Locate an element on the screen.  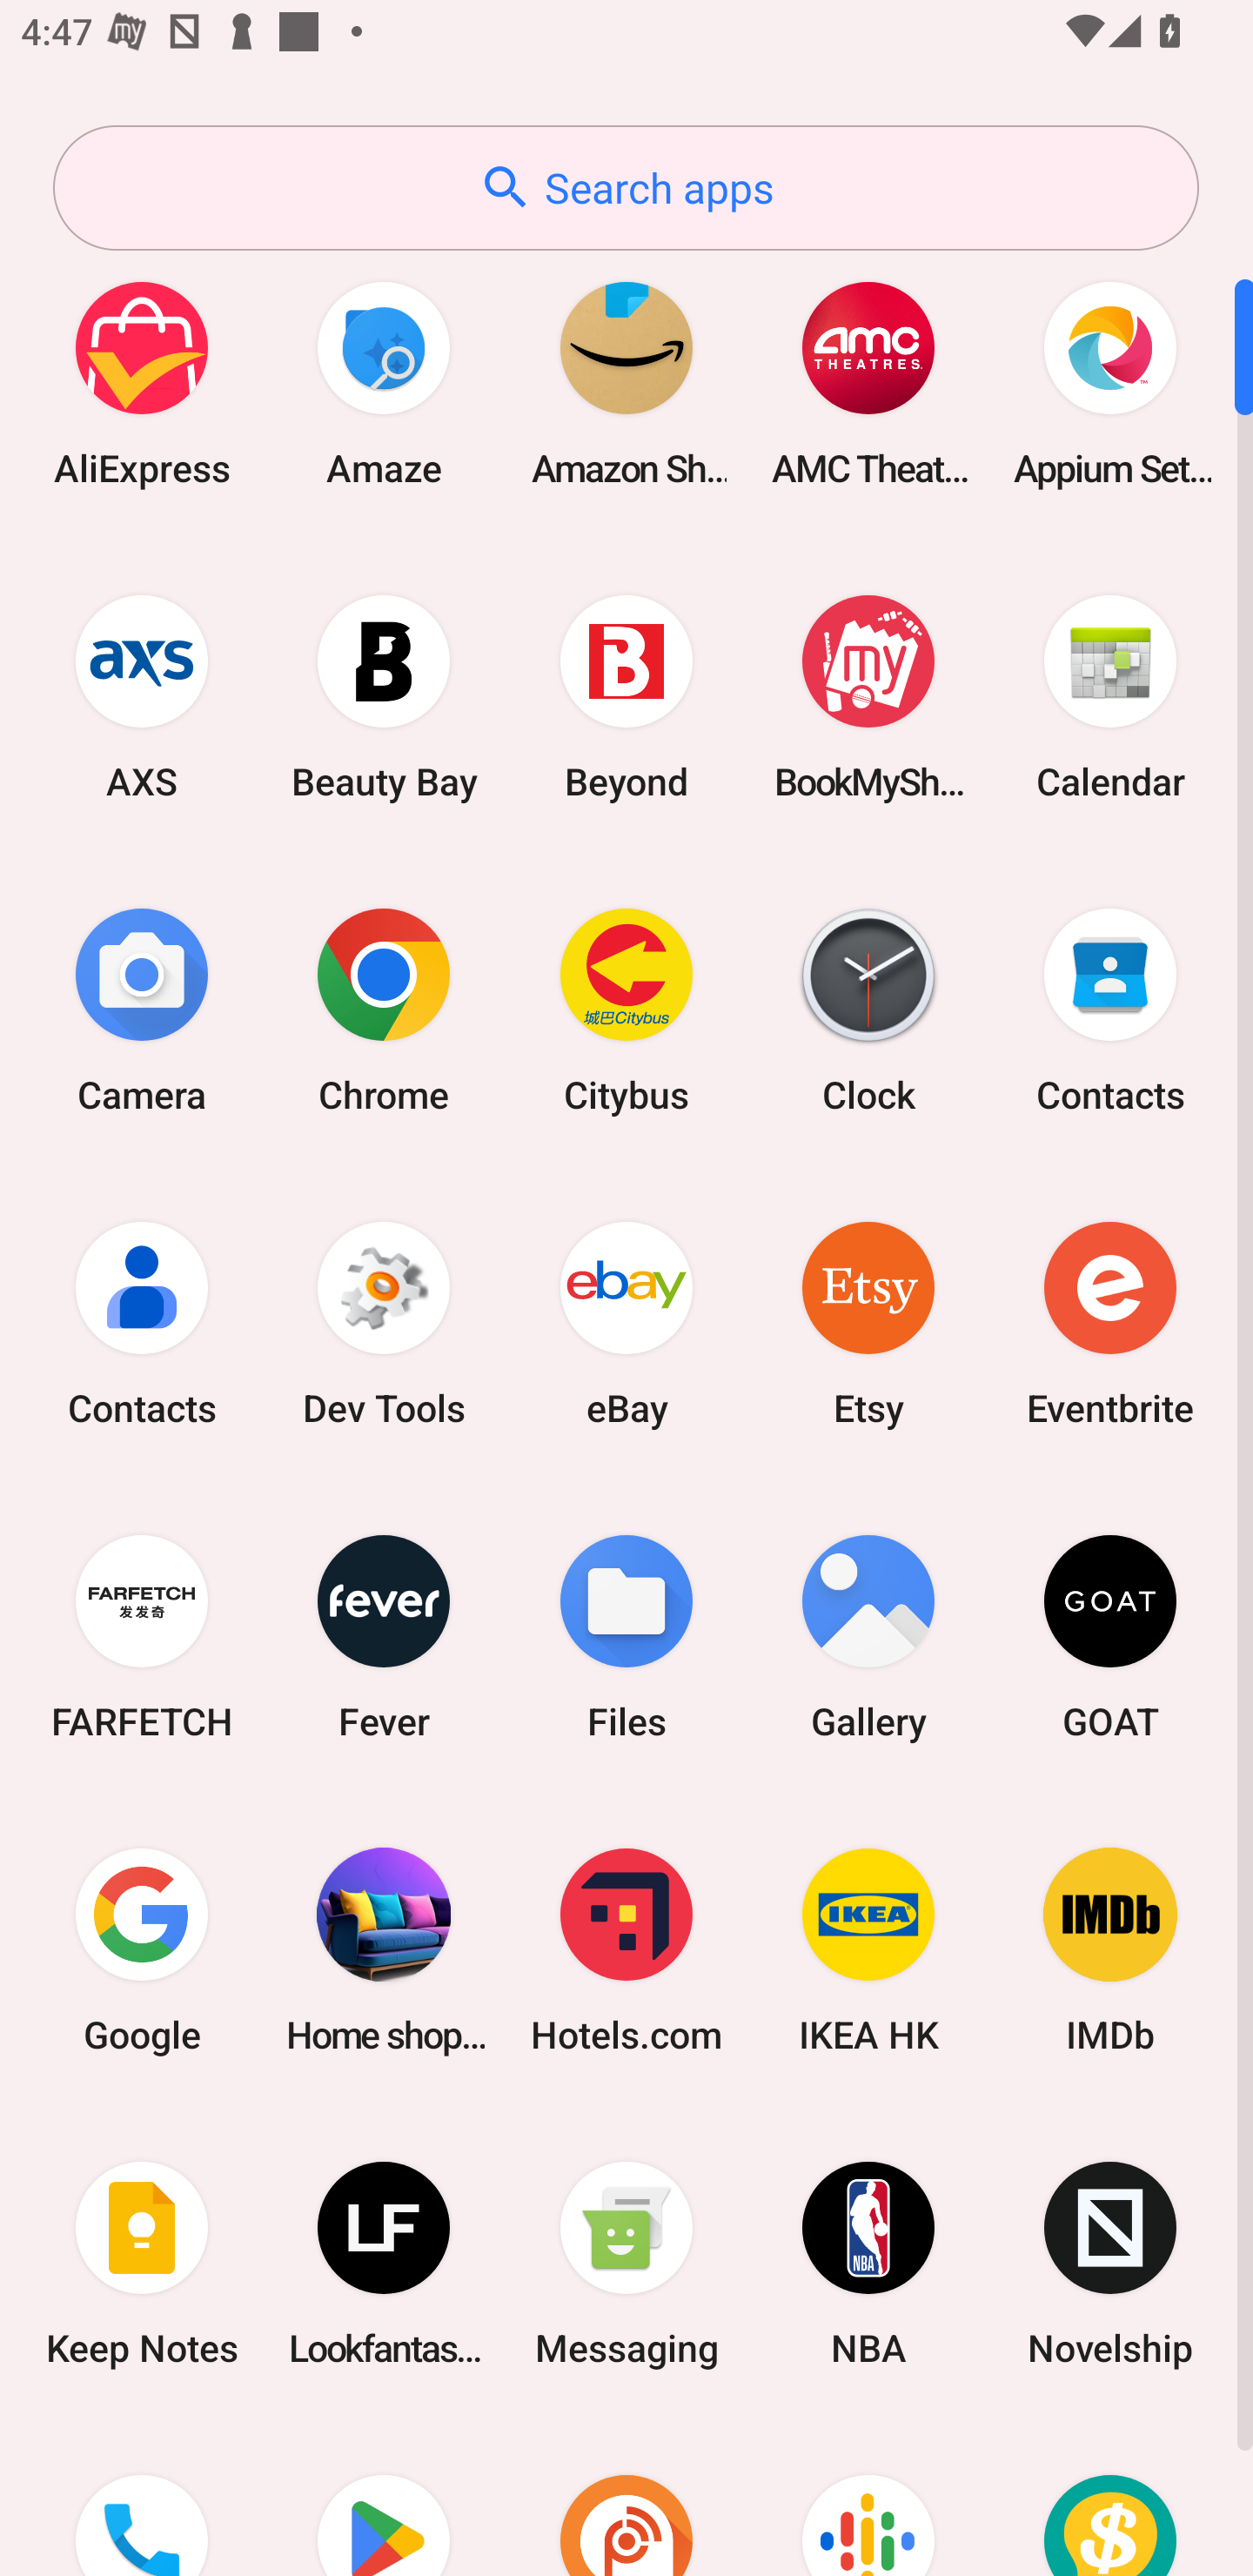
Citybus is located at coordinates (626, 1010).